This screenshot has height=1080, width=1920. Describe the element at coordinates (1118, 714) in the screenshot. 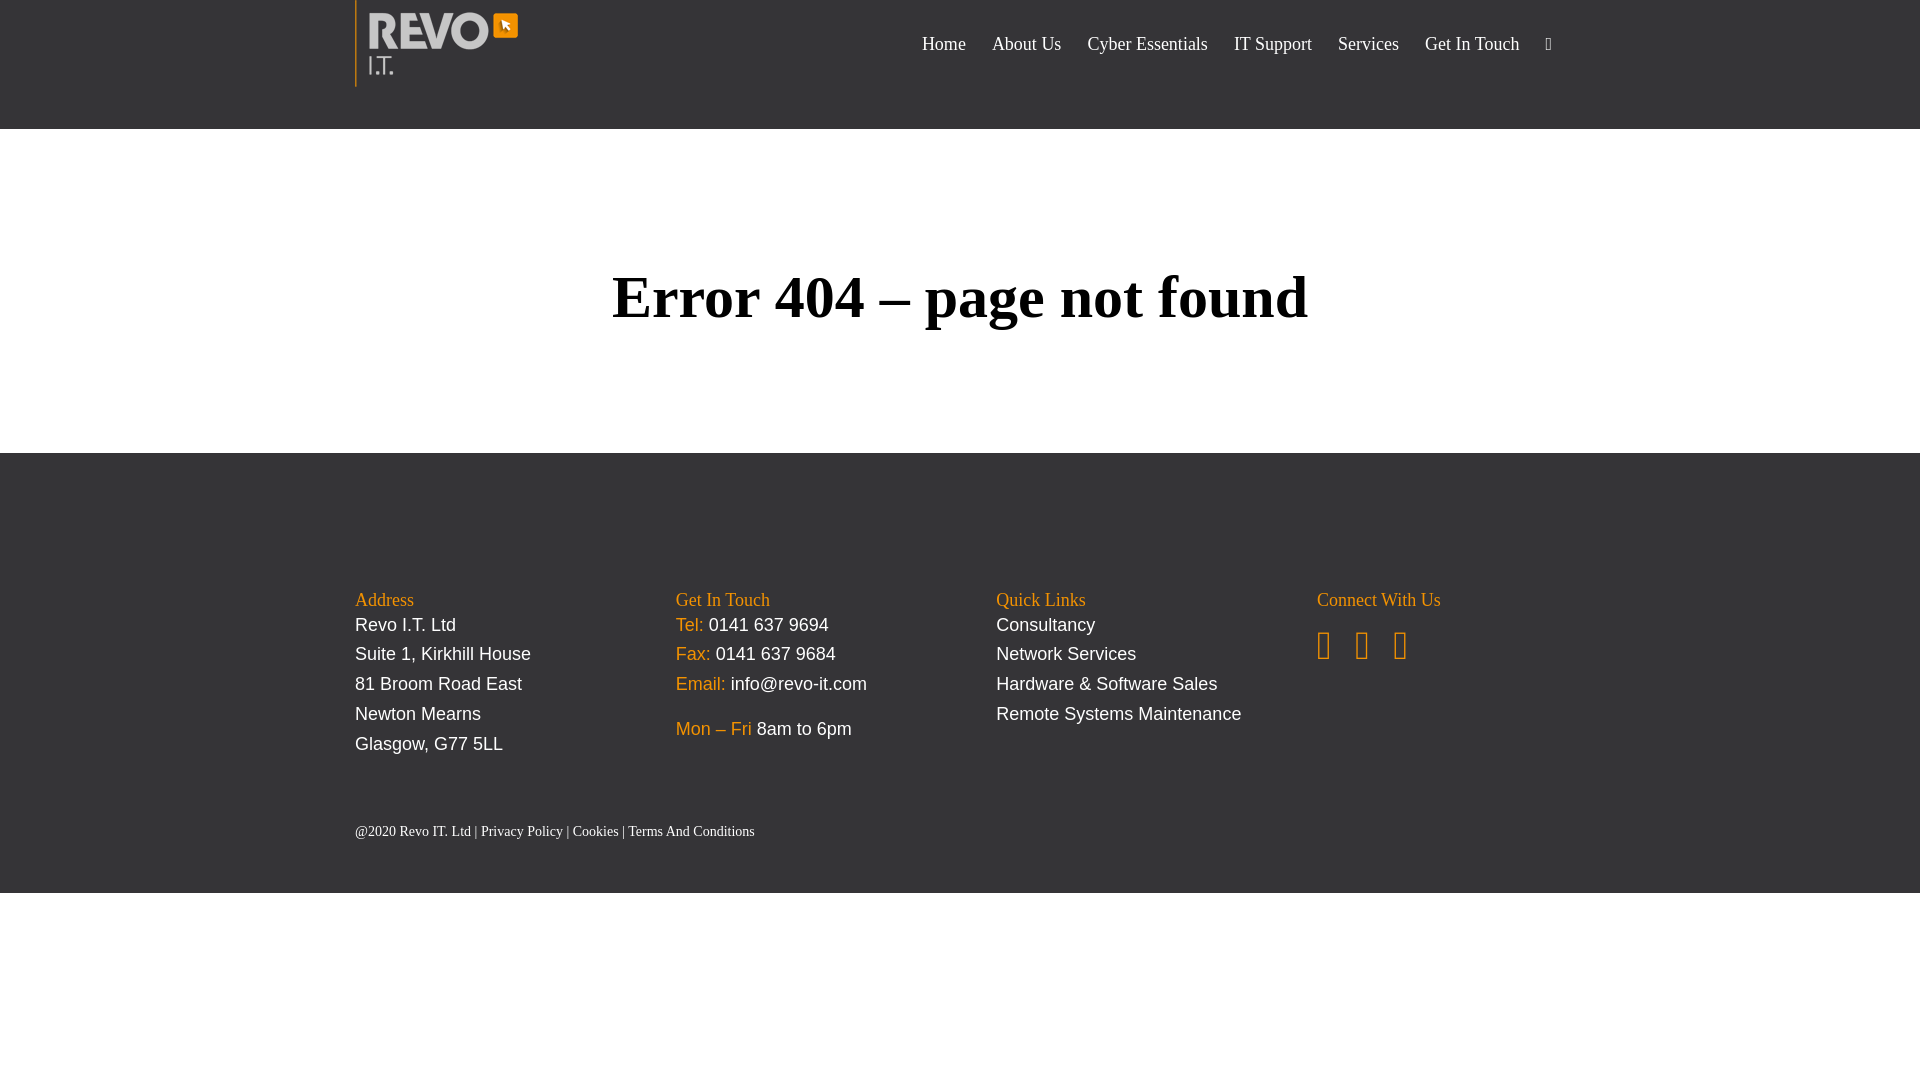

I see `Remote Systems Maintenance` at that location.